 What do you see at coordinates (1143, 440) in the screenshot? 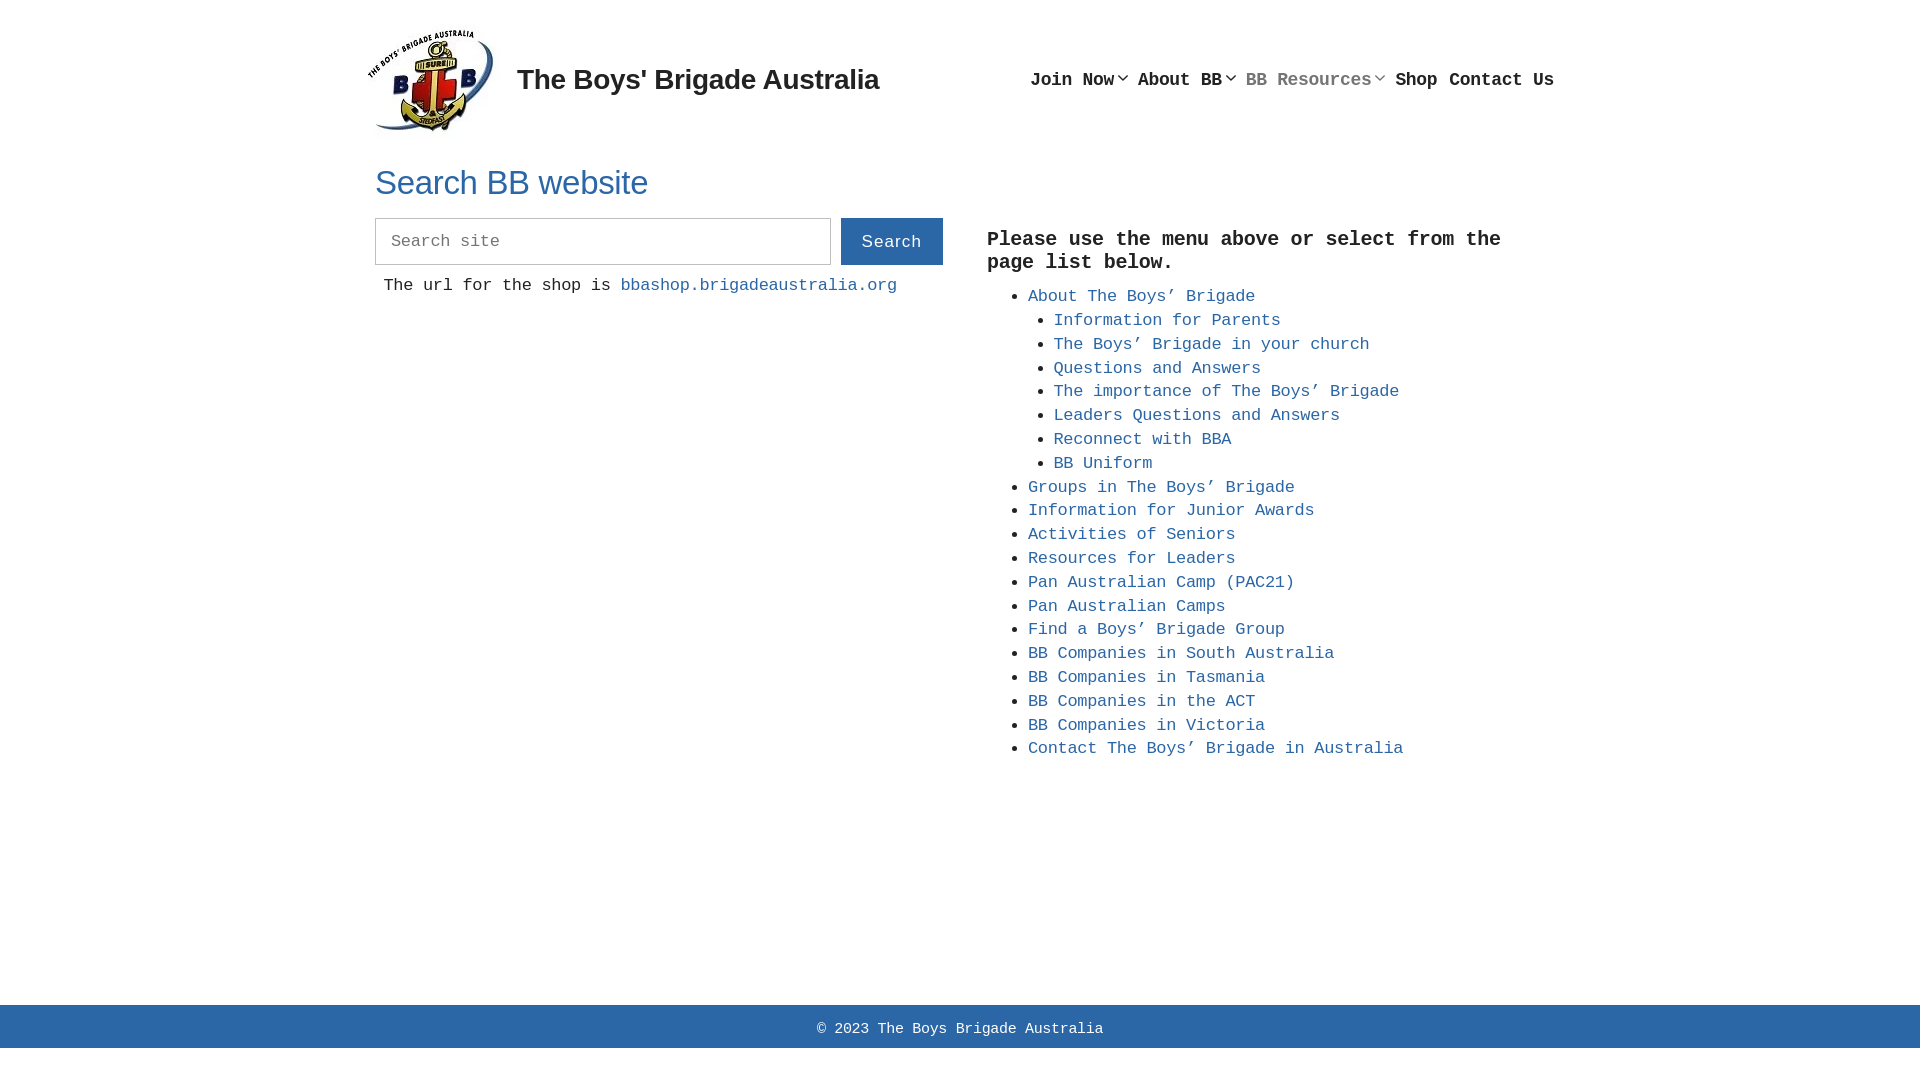
I see `Reconnect with BBA` at bounding box center [1143, 440].